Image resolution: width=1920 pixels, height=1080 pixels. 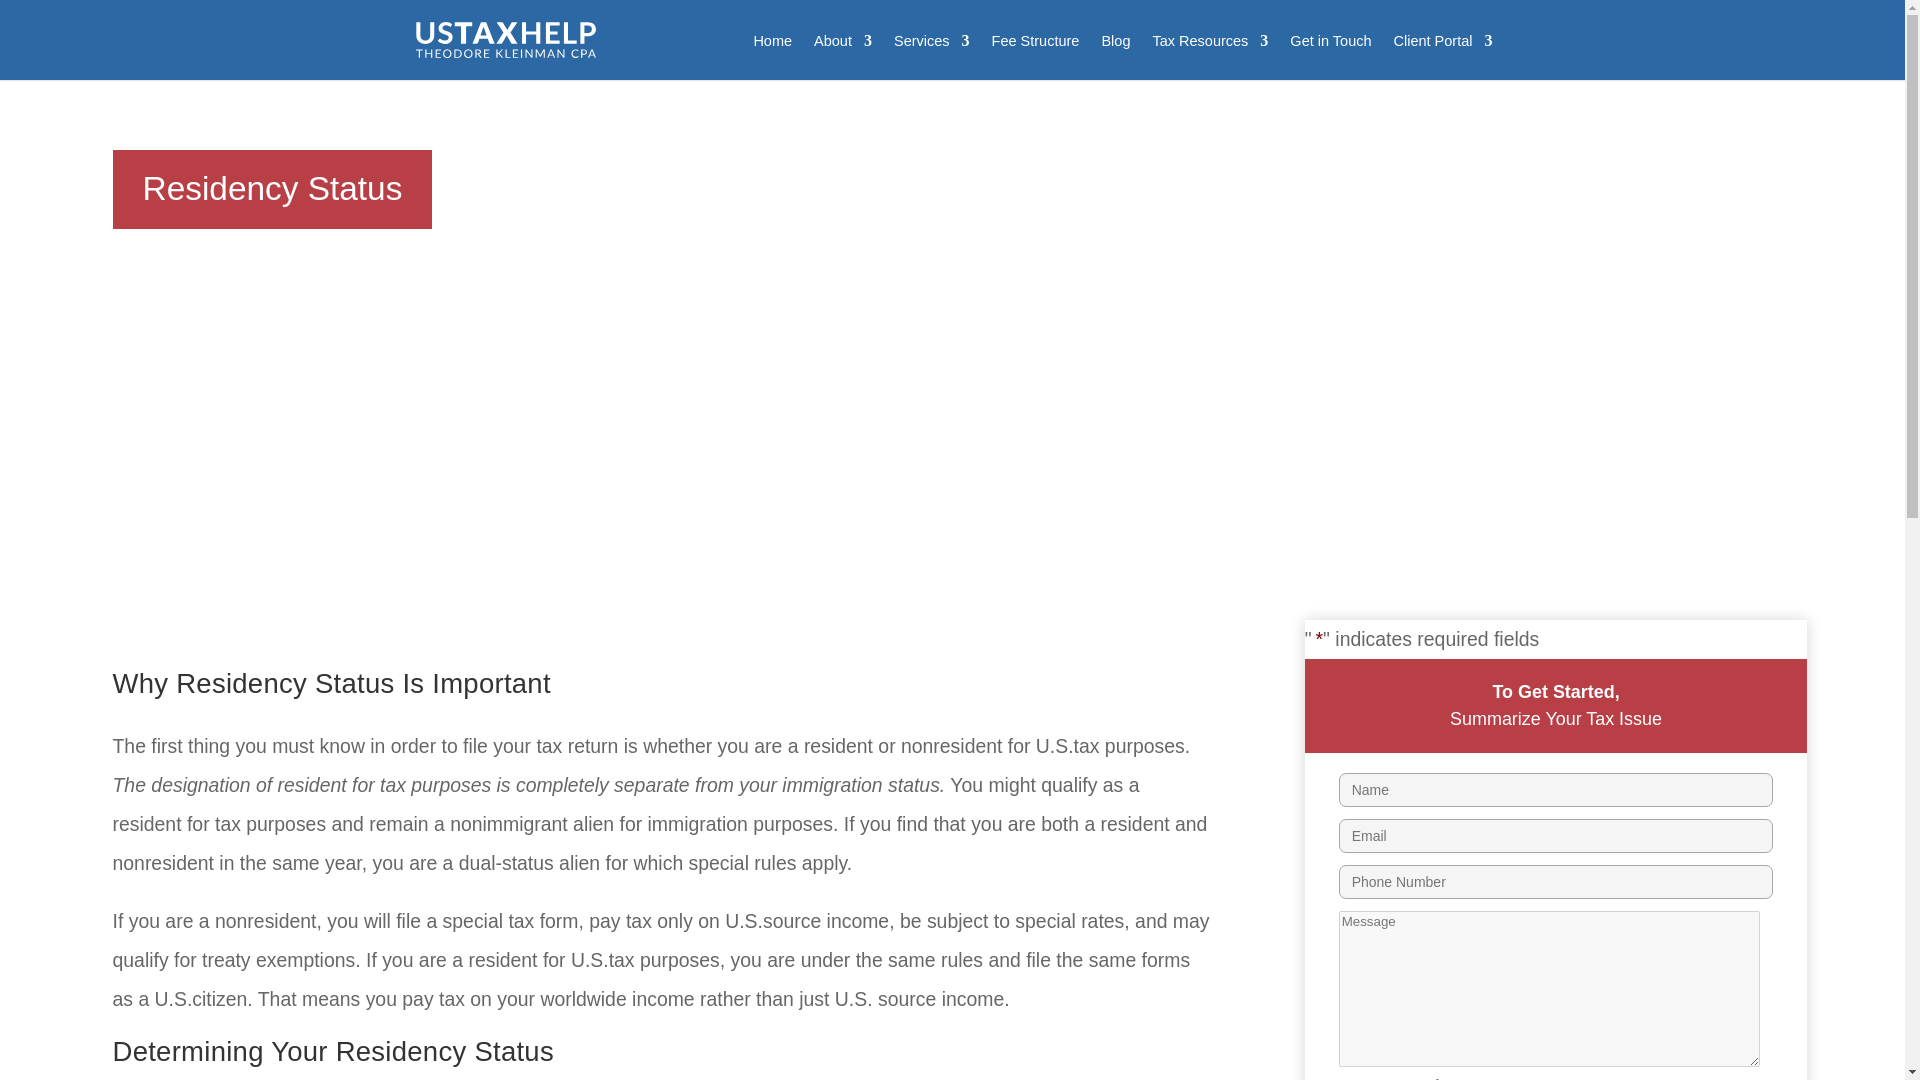 I want to click on Fee Structure, so click(x=1036, y=56).